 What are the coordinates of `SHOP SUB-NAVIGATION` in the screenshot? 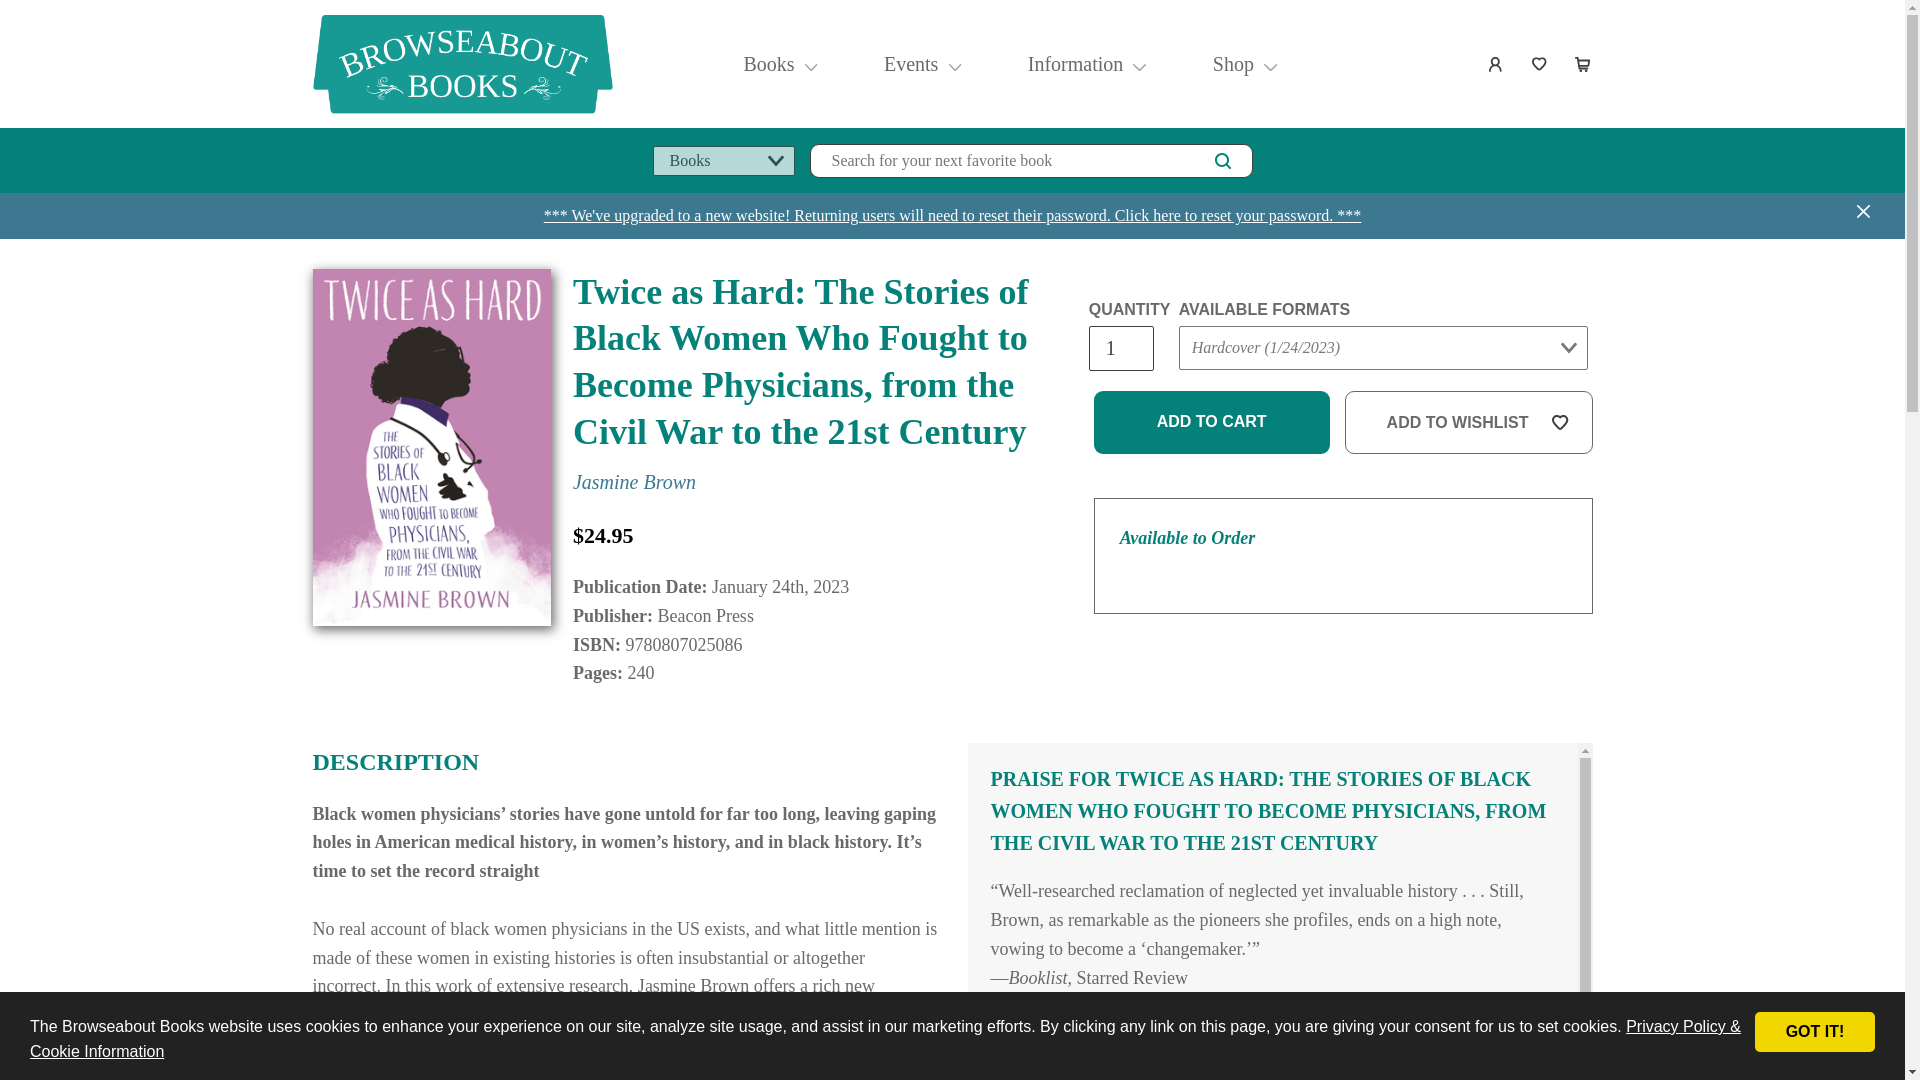 It's located at (1270, 63).